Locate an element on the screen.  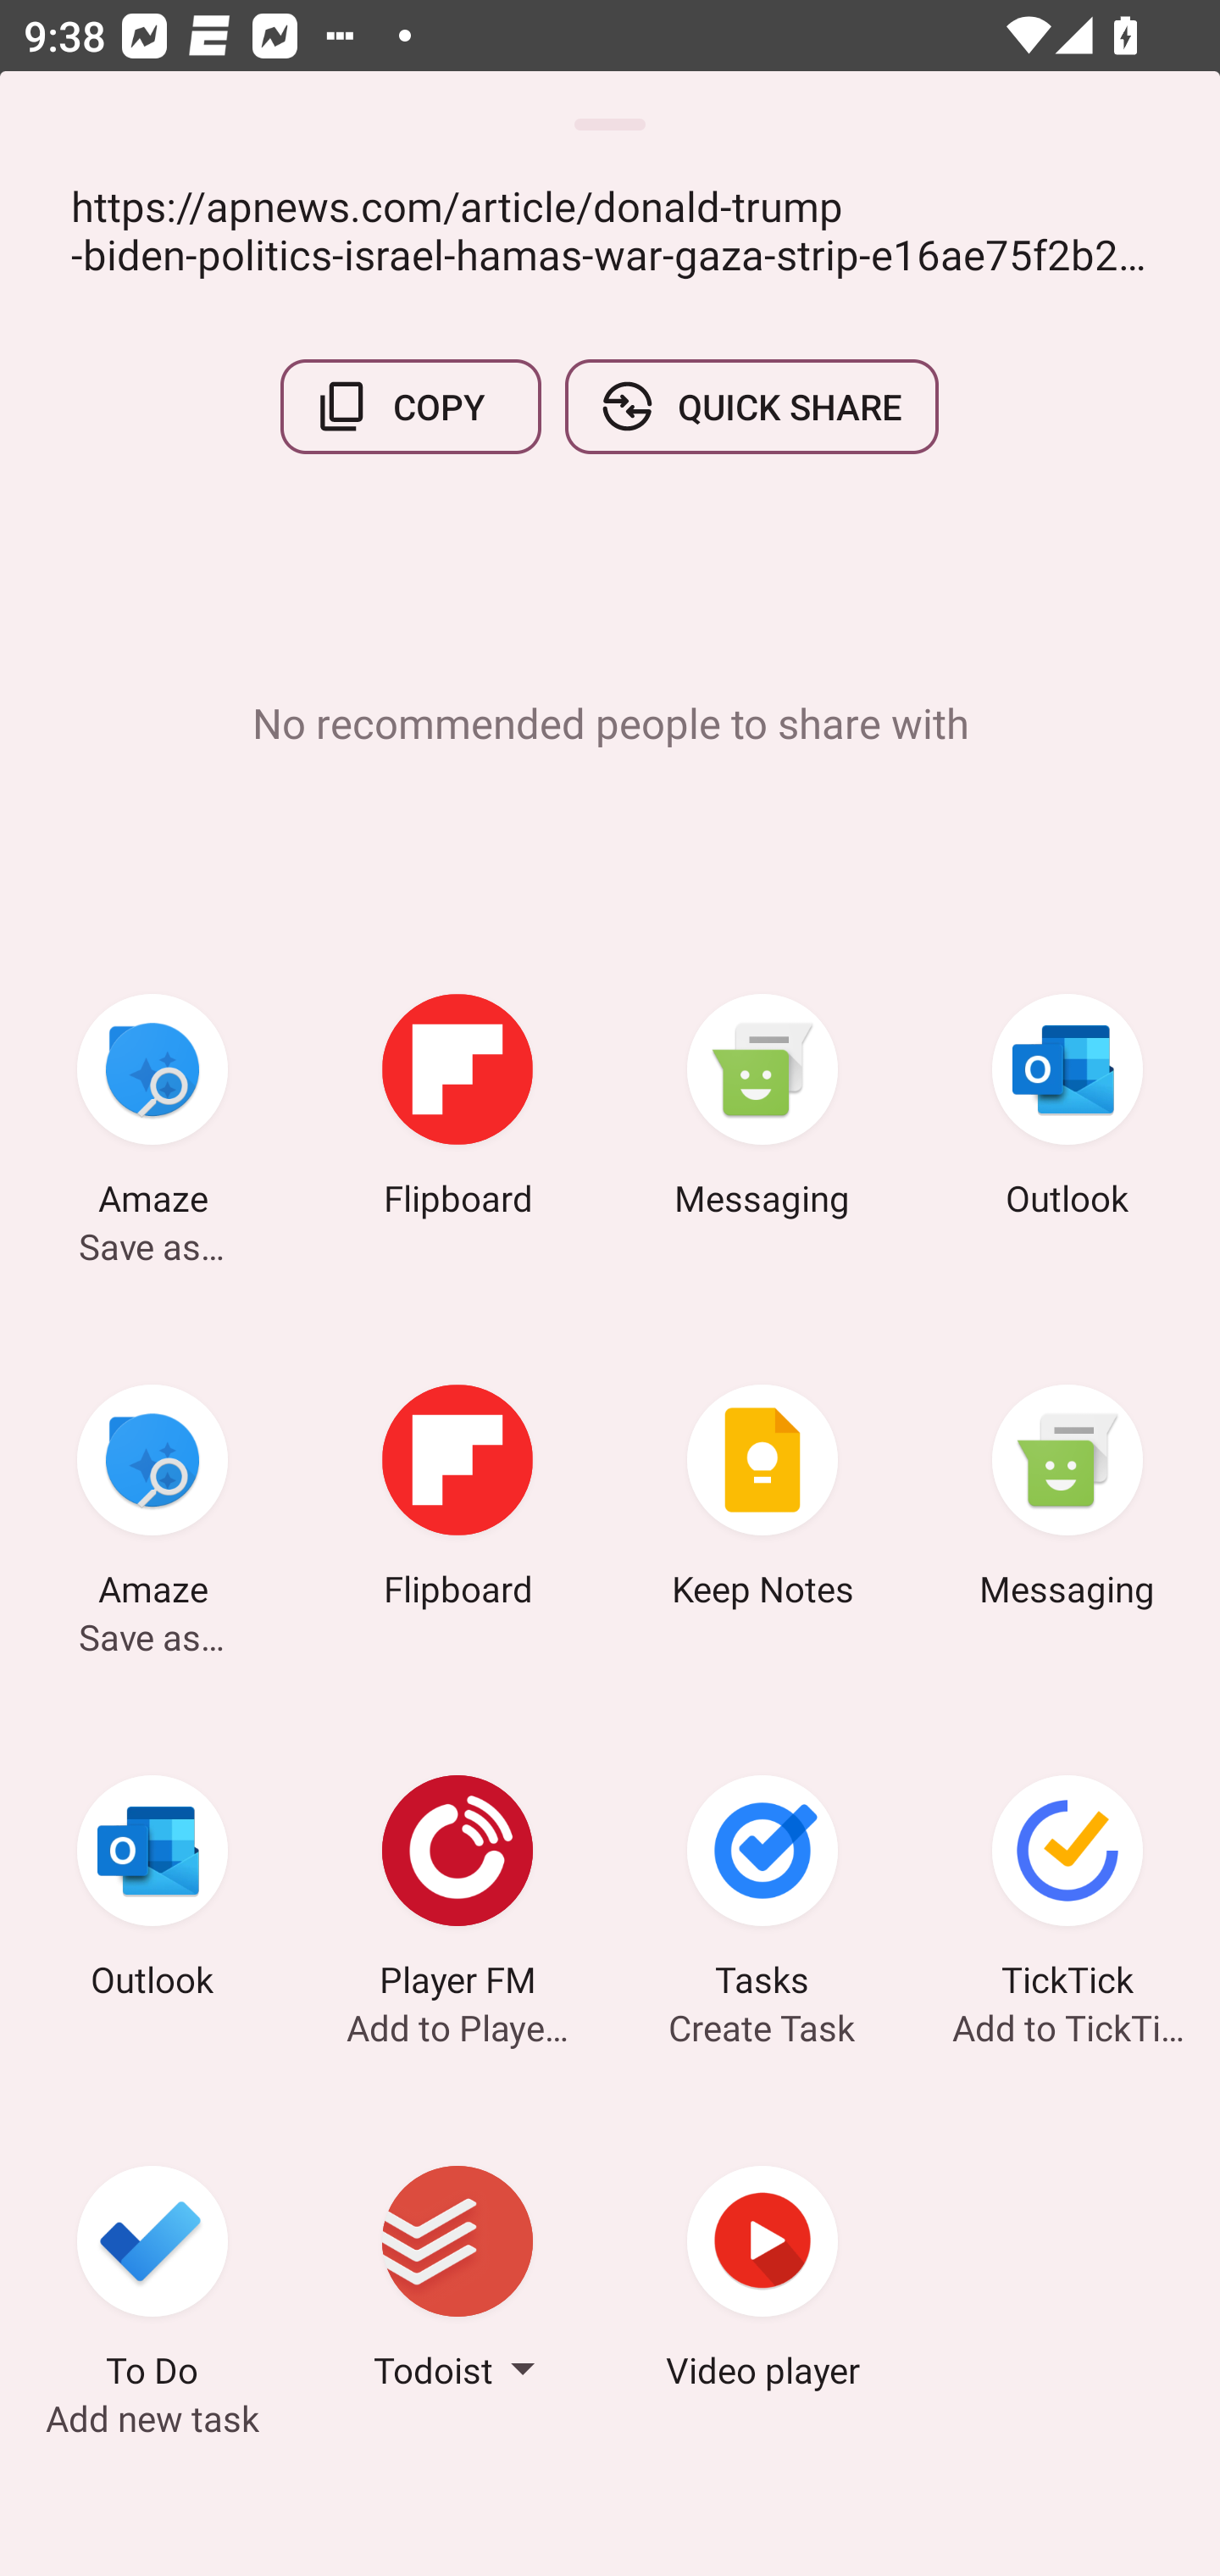
Messaging is located at coordinates (762, 1110).